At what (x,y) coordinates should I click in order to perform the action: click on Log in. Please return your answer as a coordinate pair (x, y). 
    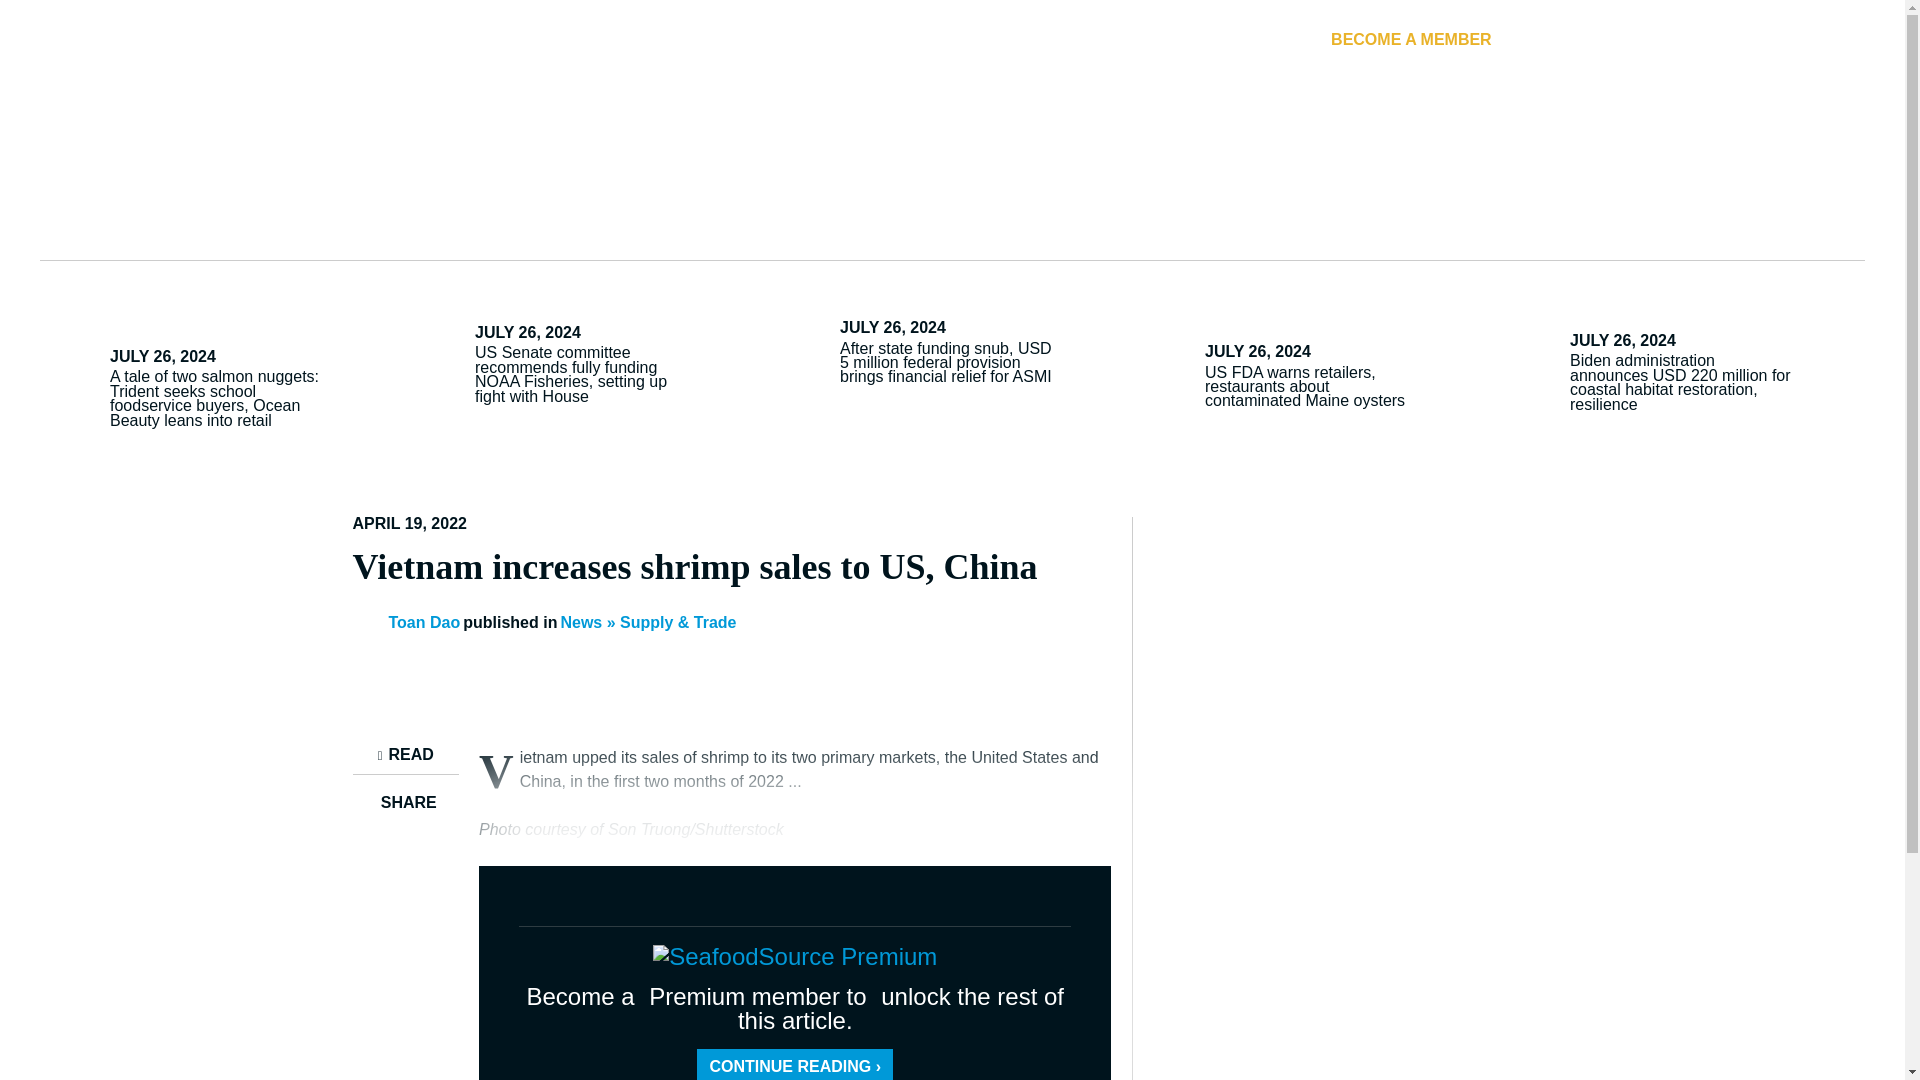
    Looking at the image, I should click on (1540, 38).